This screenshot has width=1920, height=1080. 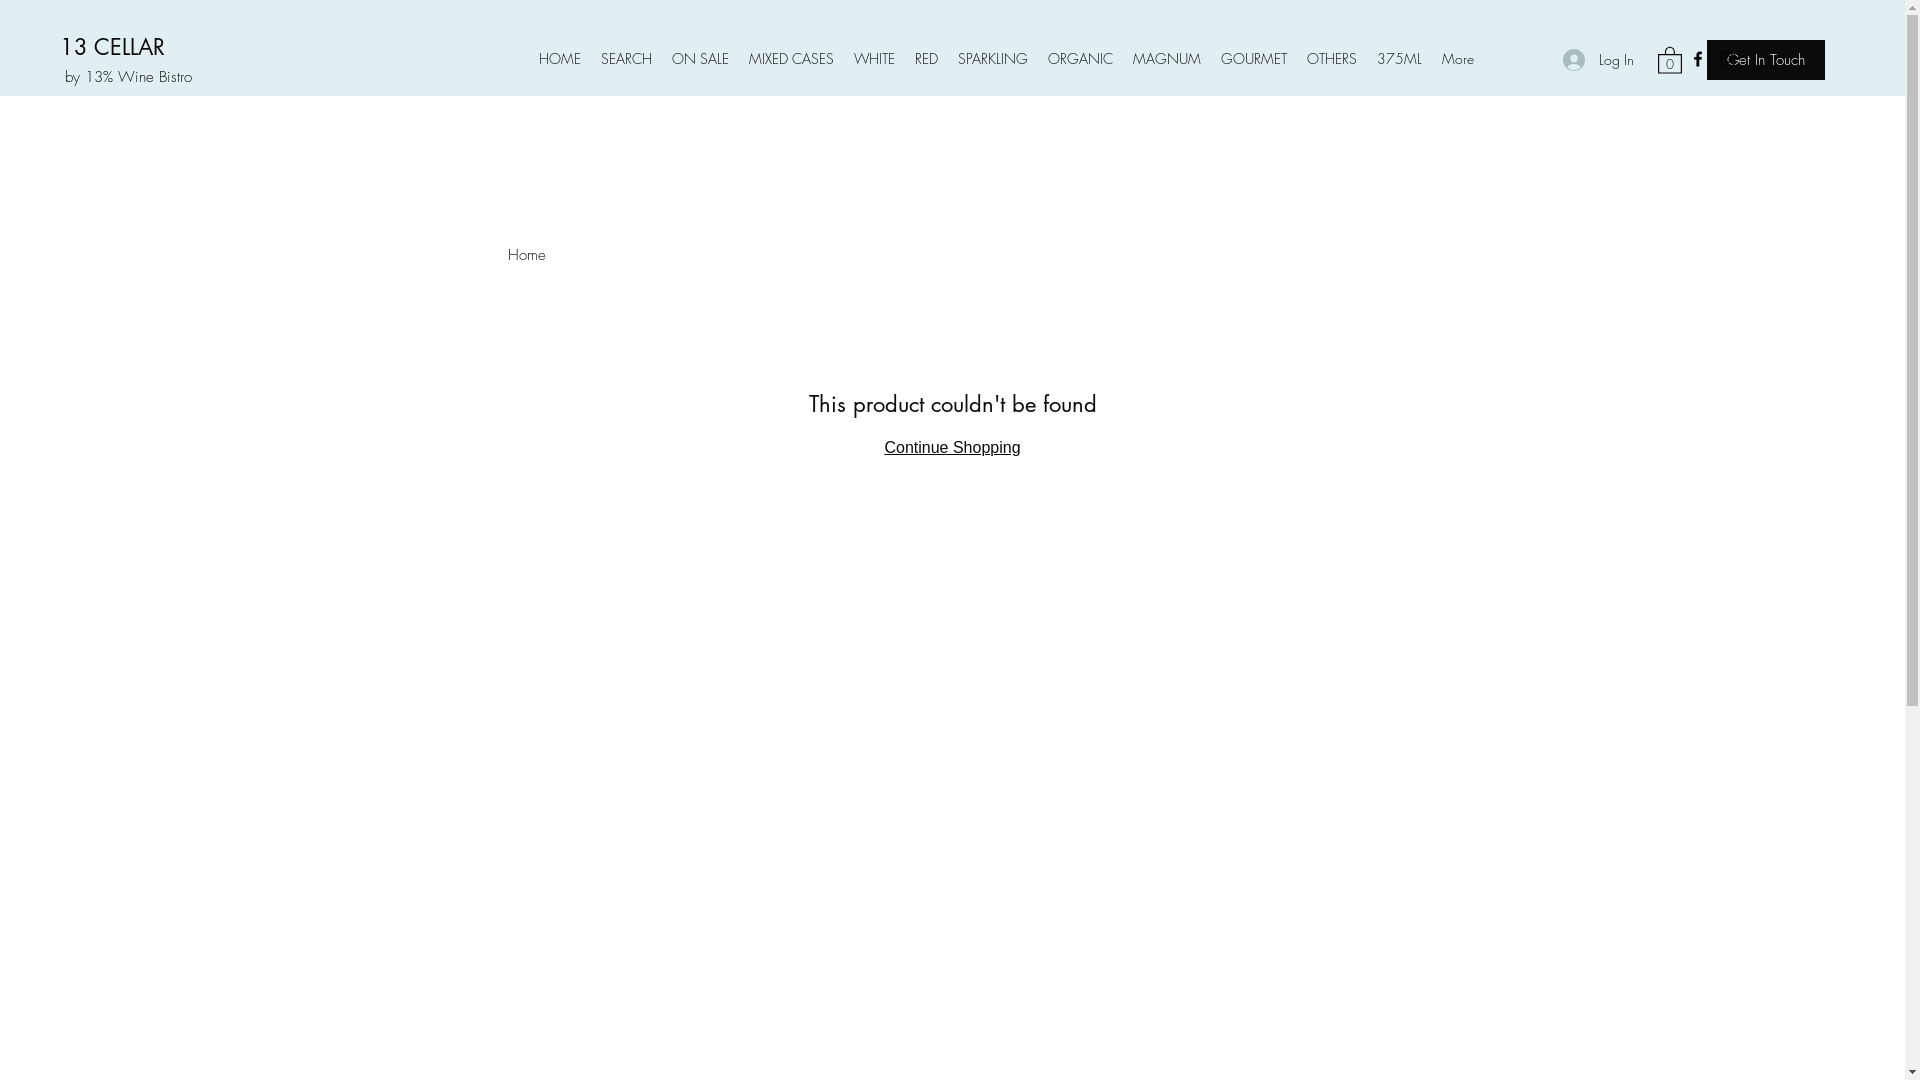 I want to click on Home, so click(x=527, y=255).